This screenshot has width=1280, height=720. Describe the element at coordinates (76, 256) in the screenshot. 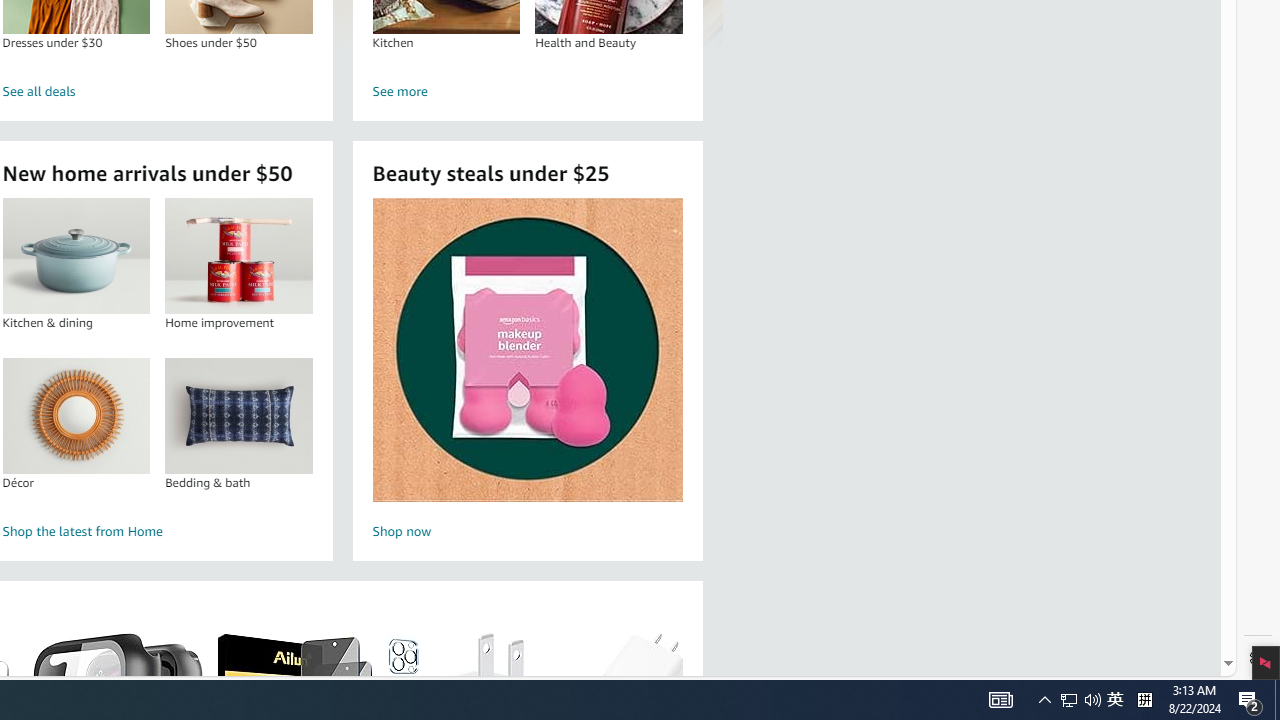

I see `Kitchen & dining` at that location.